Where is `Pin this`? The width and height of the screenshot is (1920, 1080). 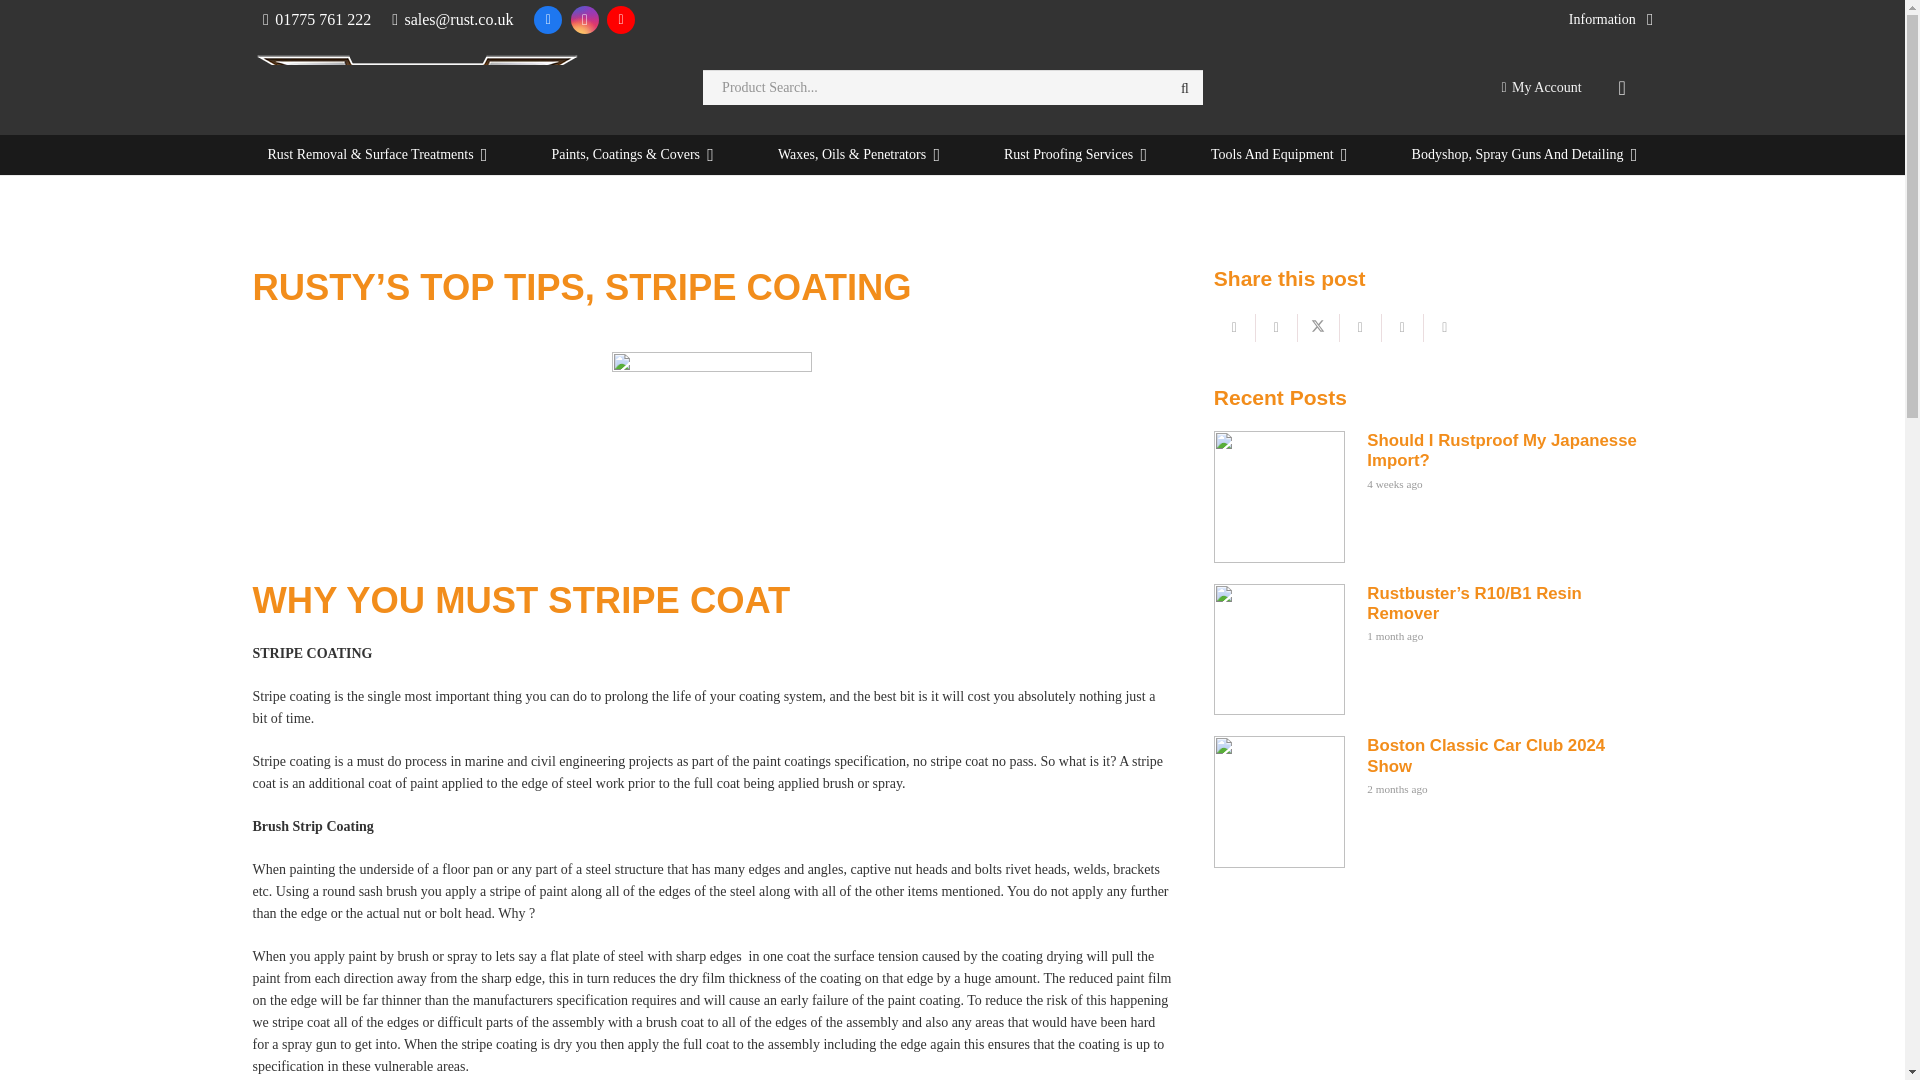 Pin this is located at coordinates (1403, 328).